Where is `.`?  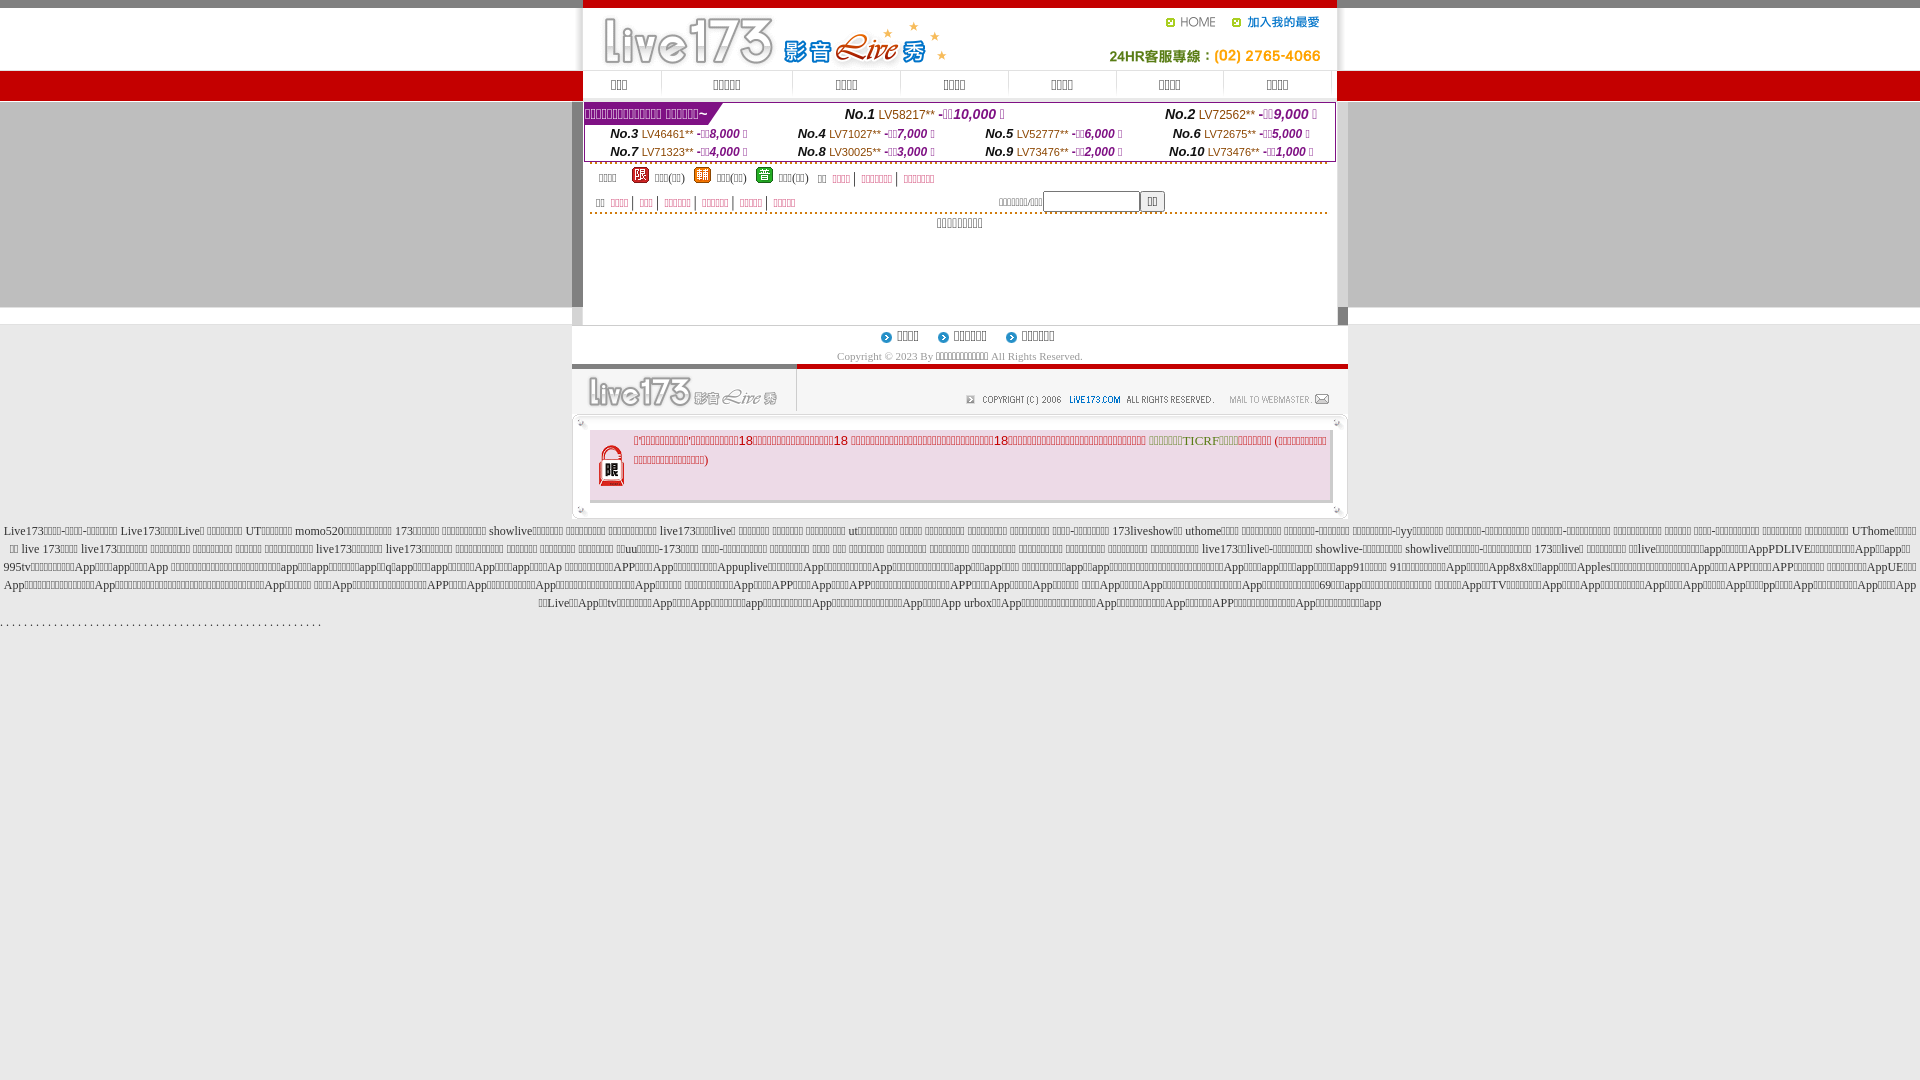
. is located at coordinates (230, 622).